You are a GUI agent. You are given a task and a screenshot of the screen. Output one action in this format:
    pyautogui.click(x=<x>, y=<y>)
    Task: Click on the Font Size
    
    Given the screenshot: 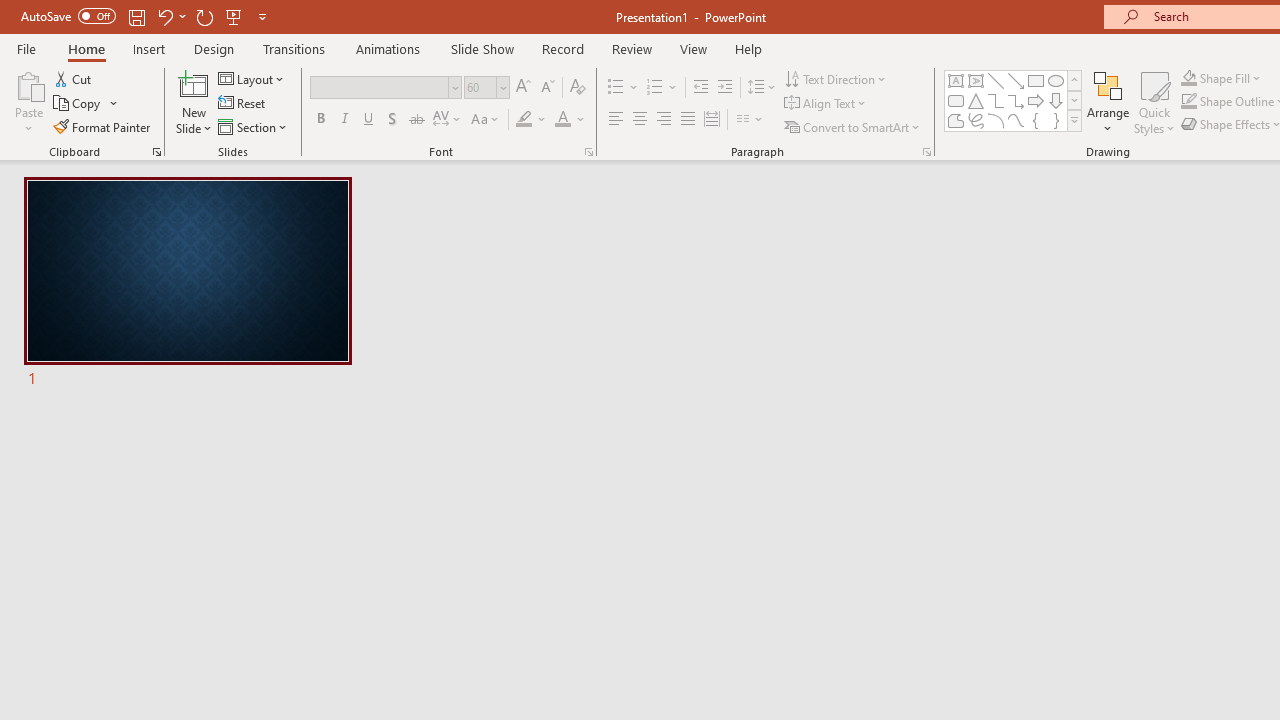 What is the action you would take?
    pyautogui.click(x=486, y=88)
    